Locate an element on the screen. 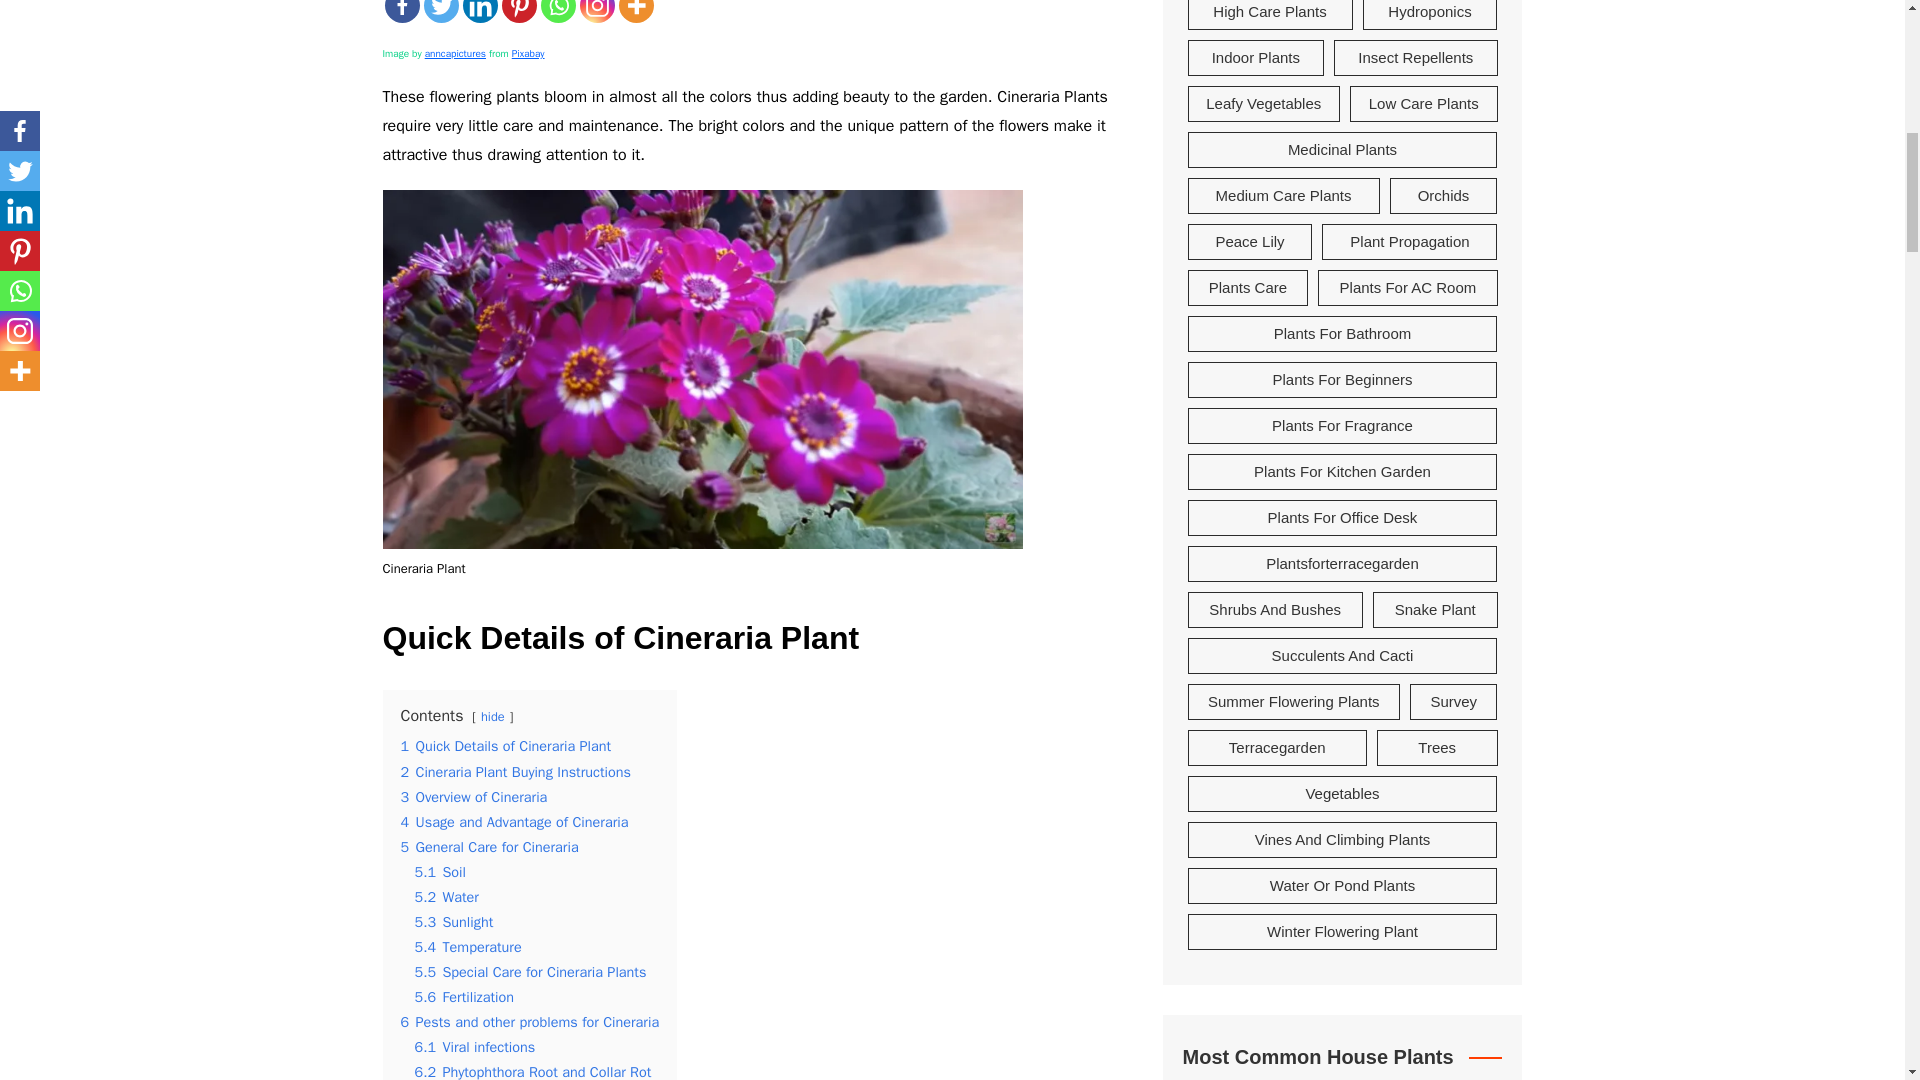 This screenshot has height=1080, width=1920. Twitter is located at coordinates (441, 11).